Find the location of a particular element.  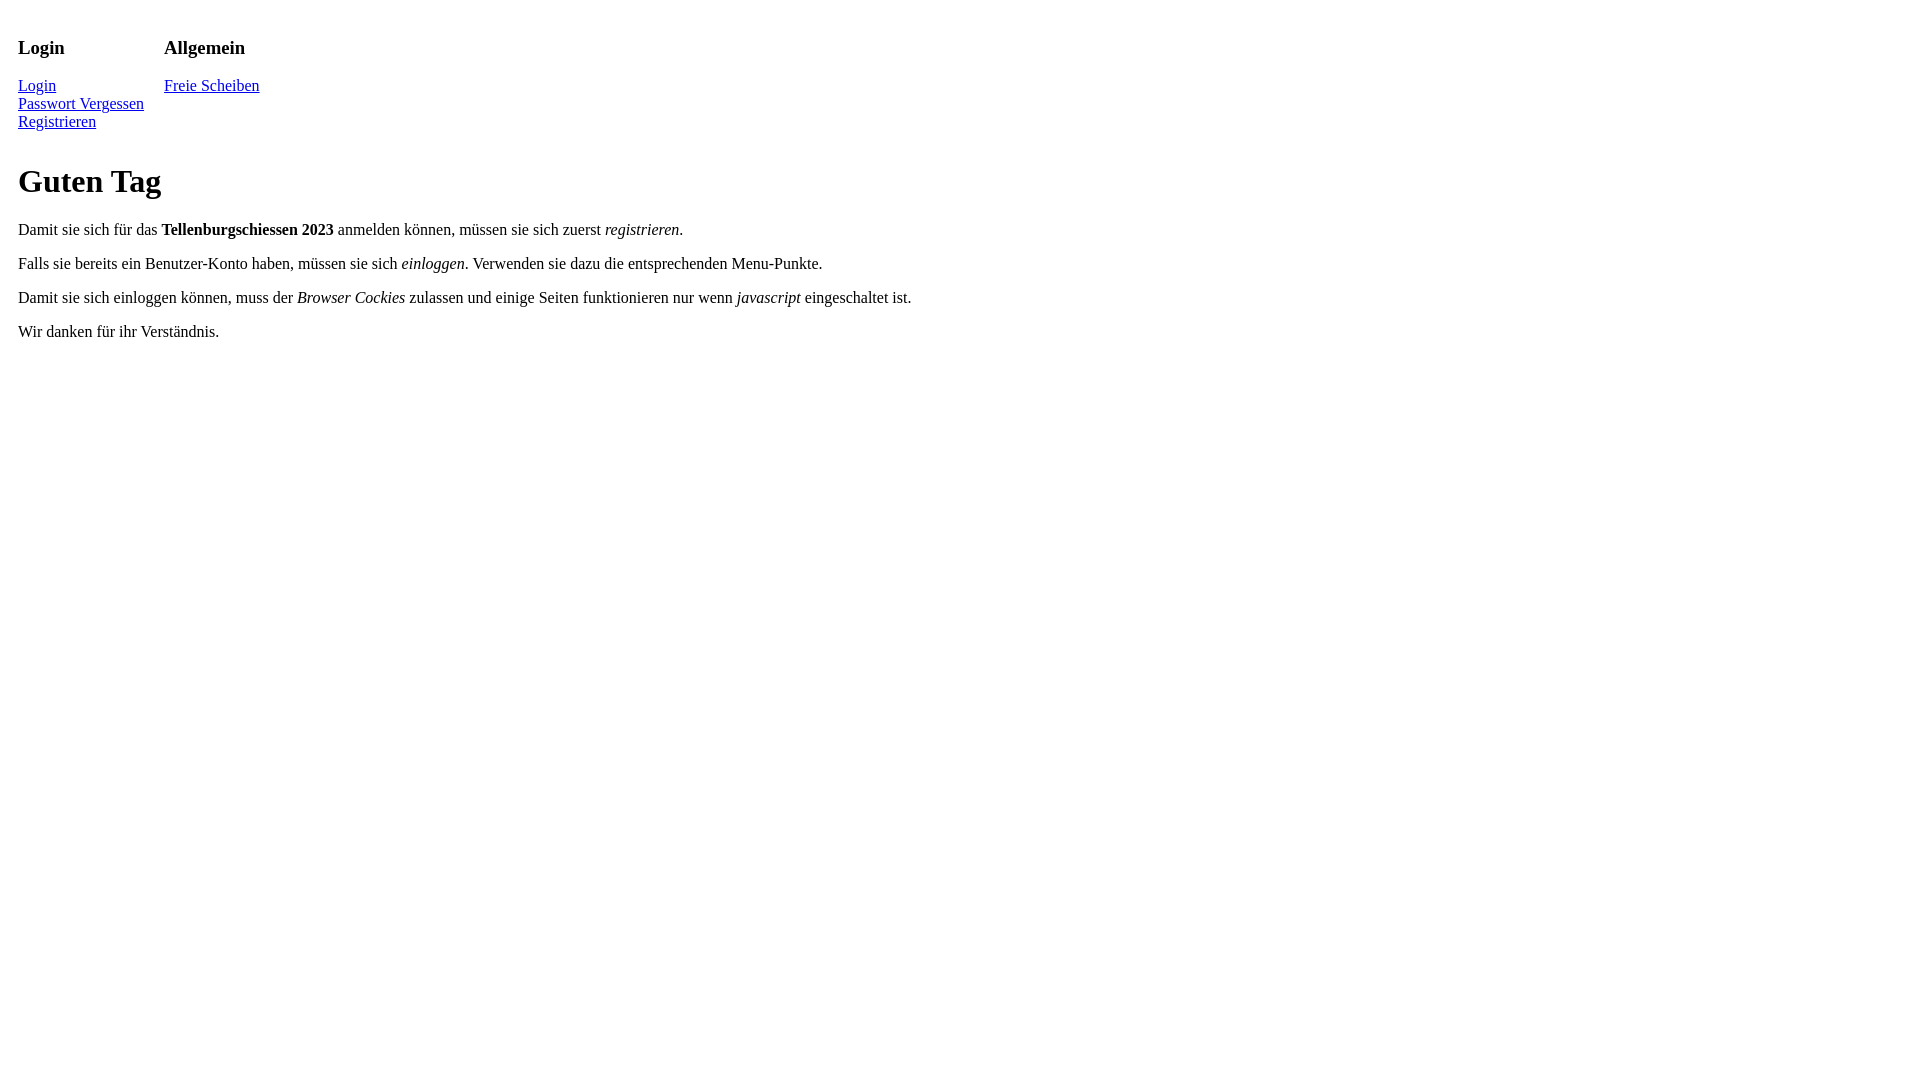

Passwort Vergessen is located at coordinates (81, 104).